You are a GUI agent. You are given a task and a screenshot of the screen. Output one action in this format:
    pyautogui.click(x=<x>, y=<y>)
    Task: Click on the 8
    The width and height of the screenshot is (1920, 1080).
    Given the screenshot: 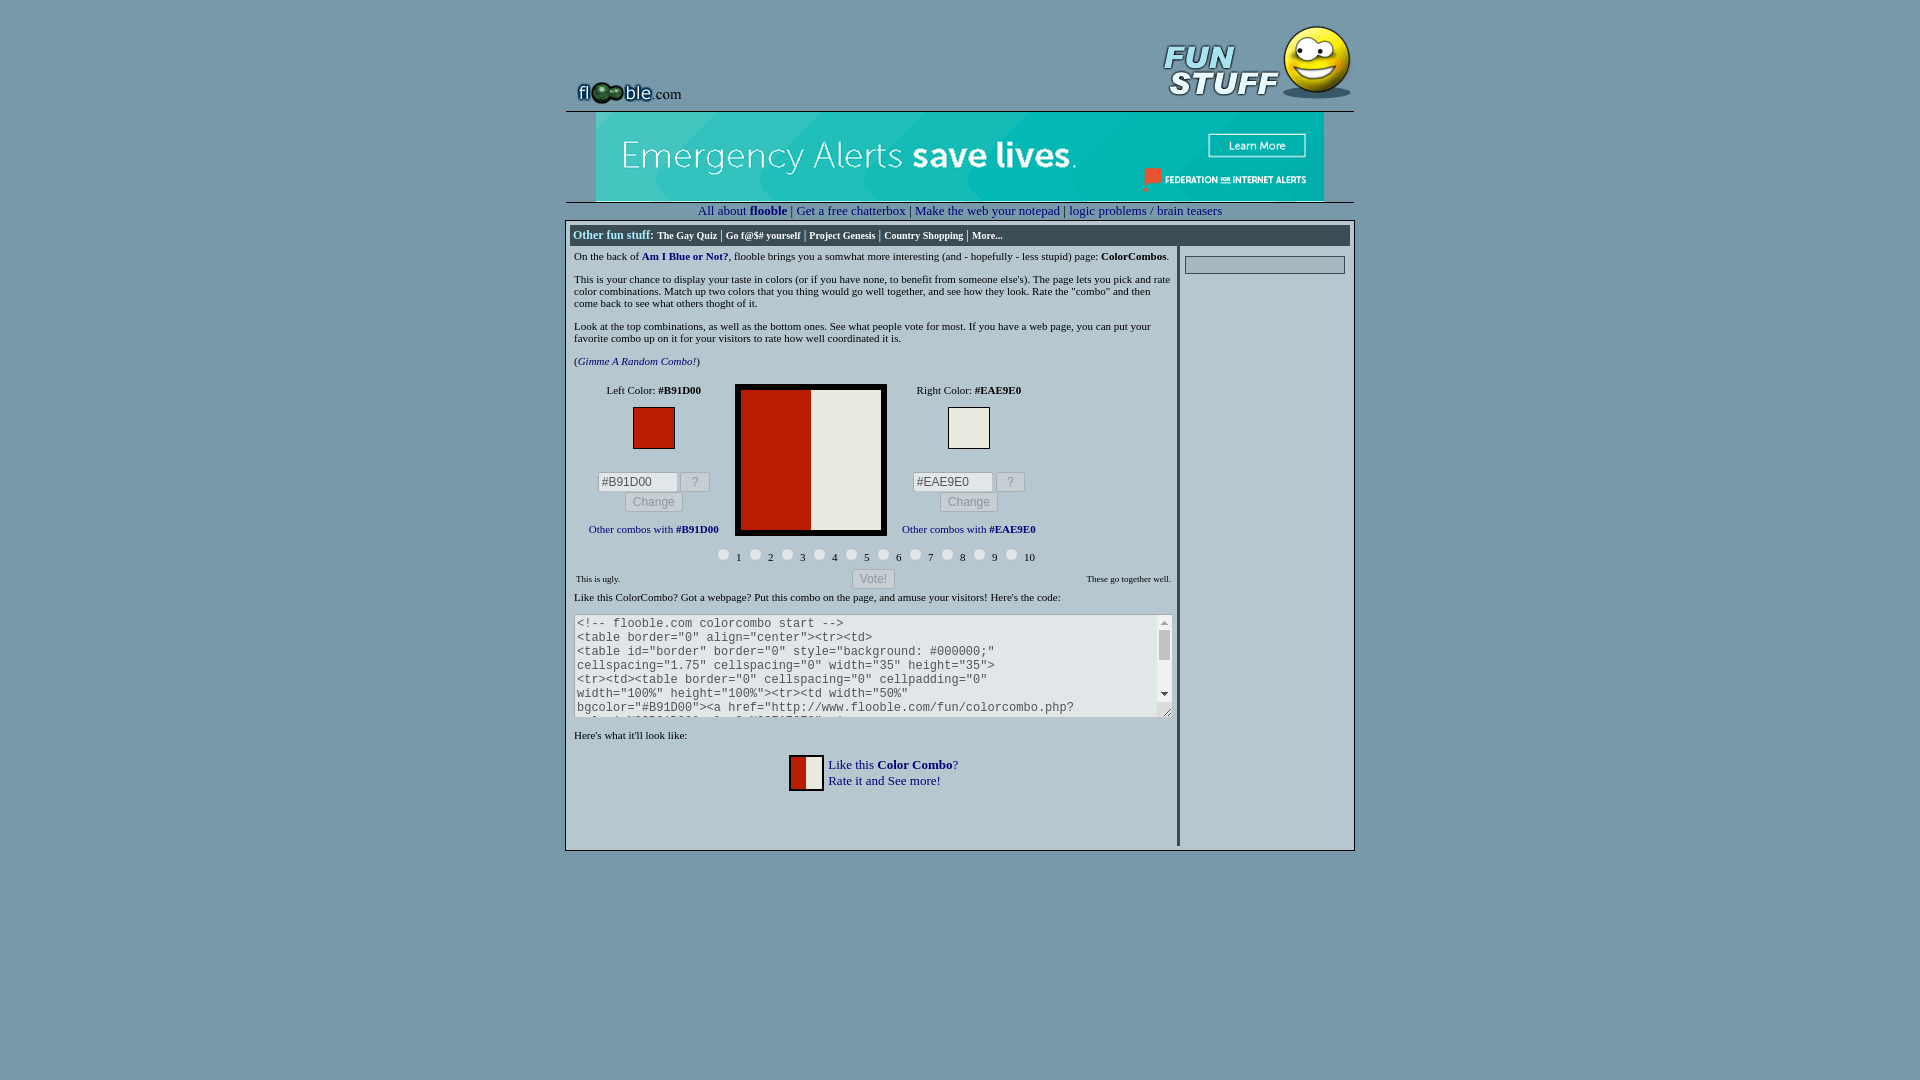 What is the action you would take?
    pyautogui.click(x=947, y=554)
    